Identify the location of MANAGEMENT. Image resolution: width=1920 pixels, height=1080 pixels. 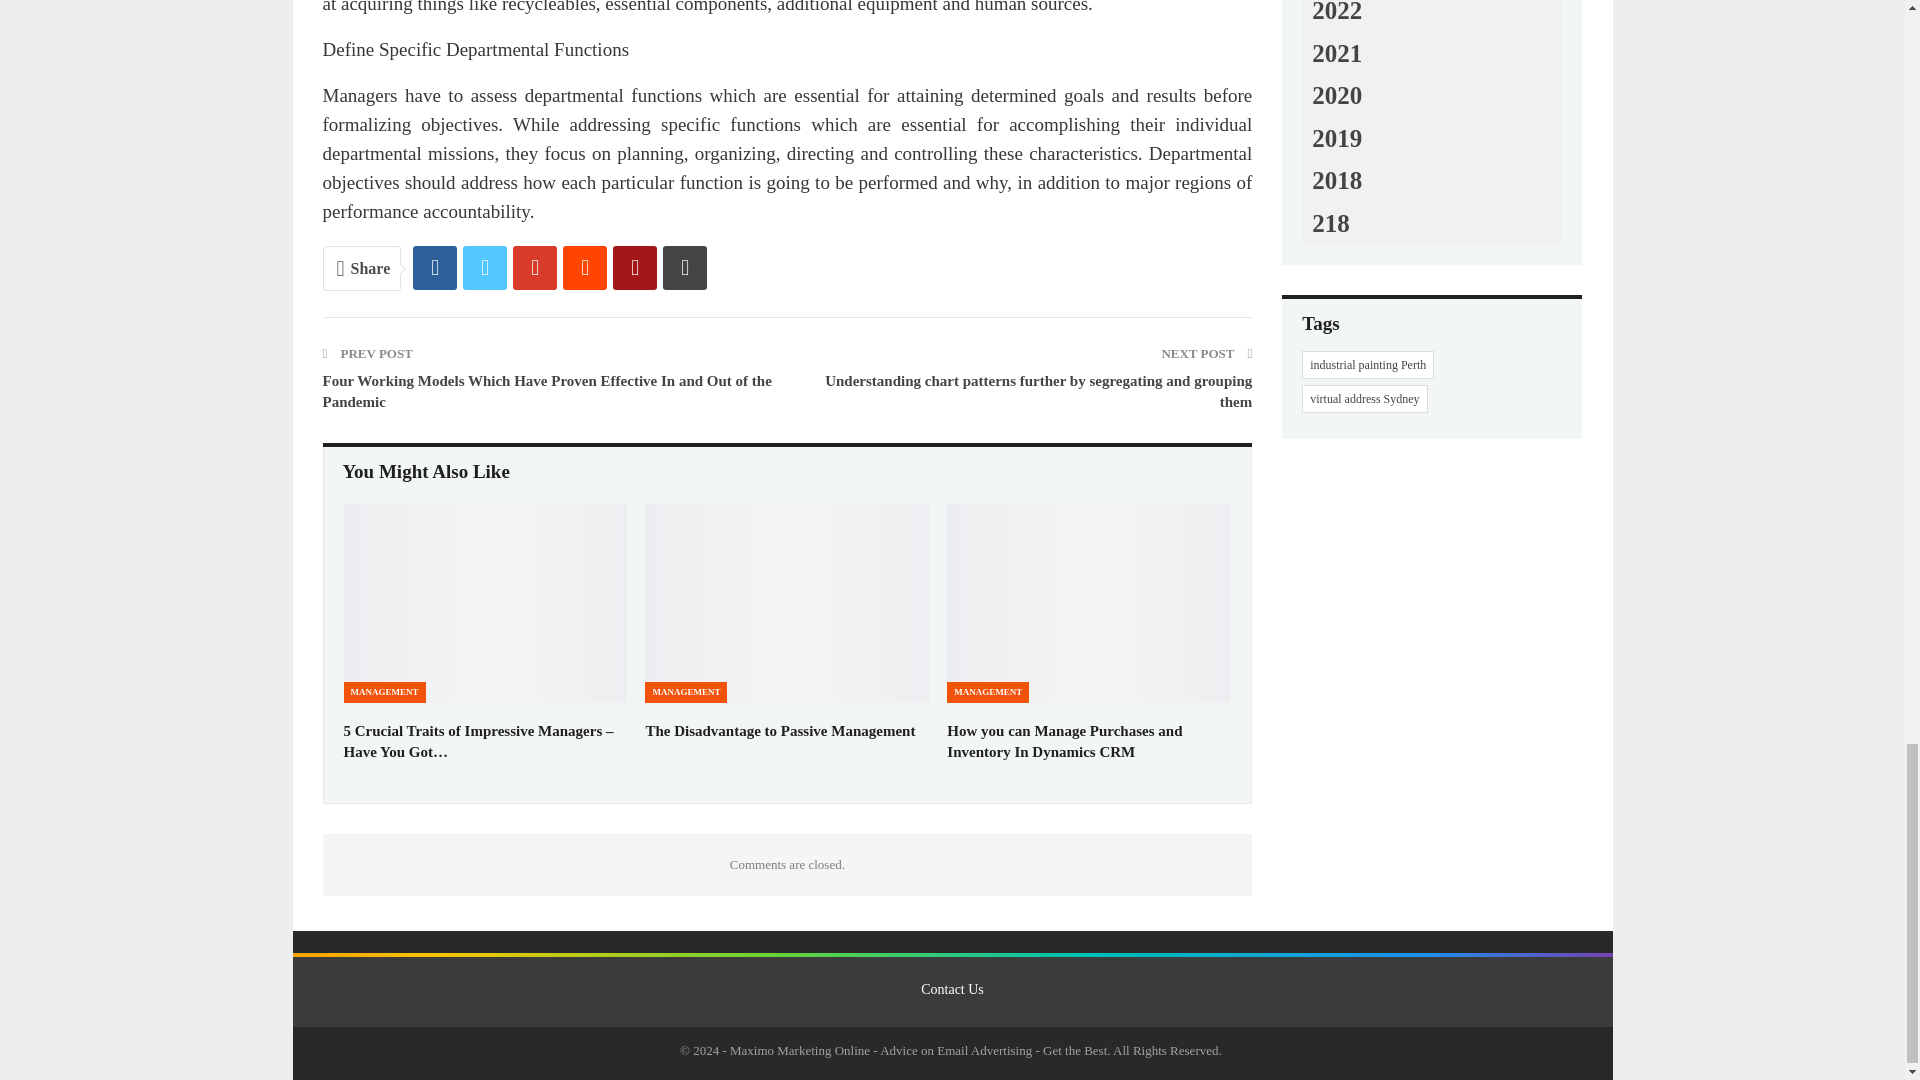
(686, 692).